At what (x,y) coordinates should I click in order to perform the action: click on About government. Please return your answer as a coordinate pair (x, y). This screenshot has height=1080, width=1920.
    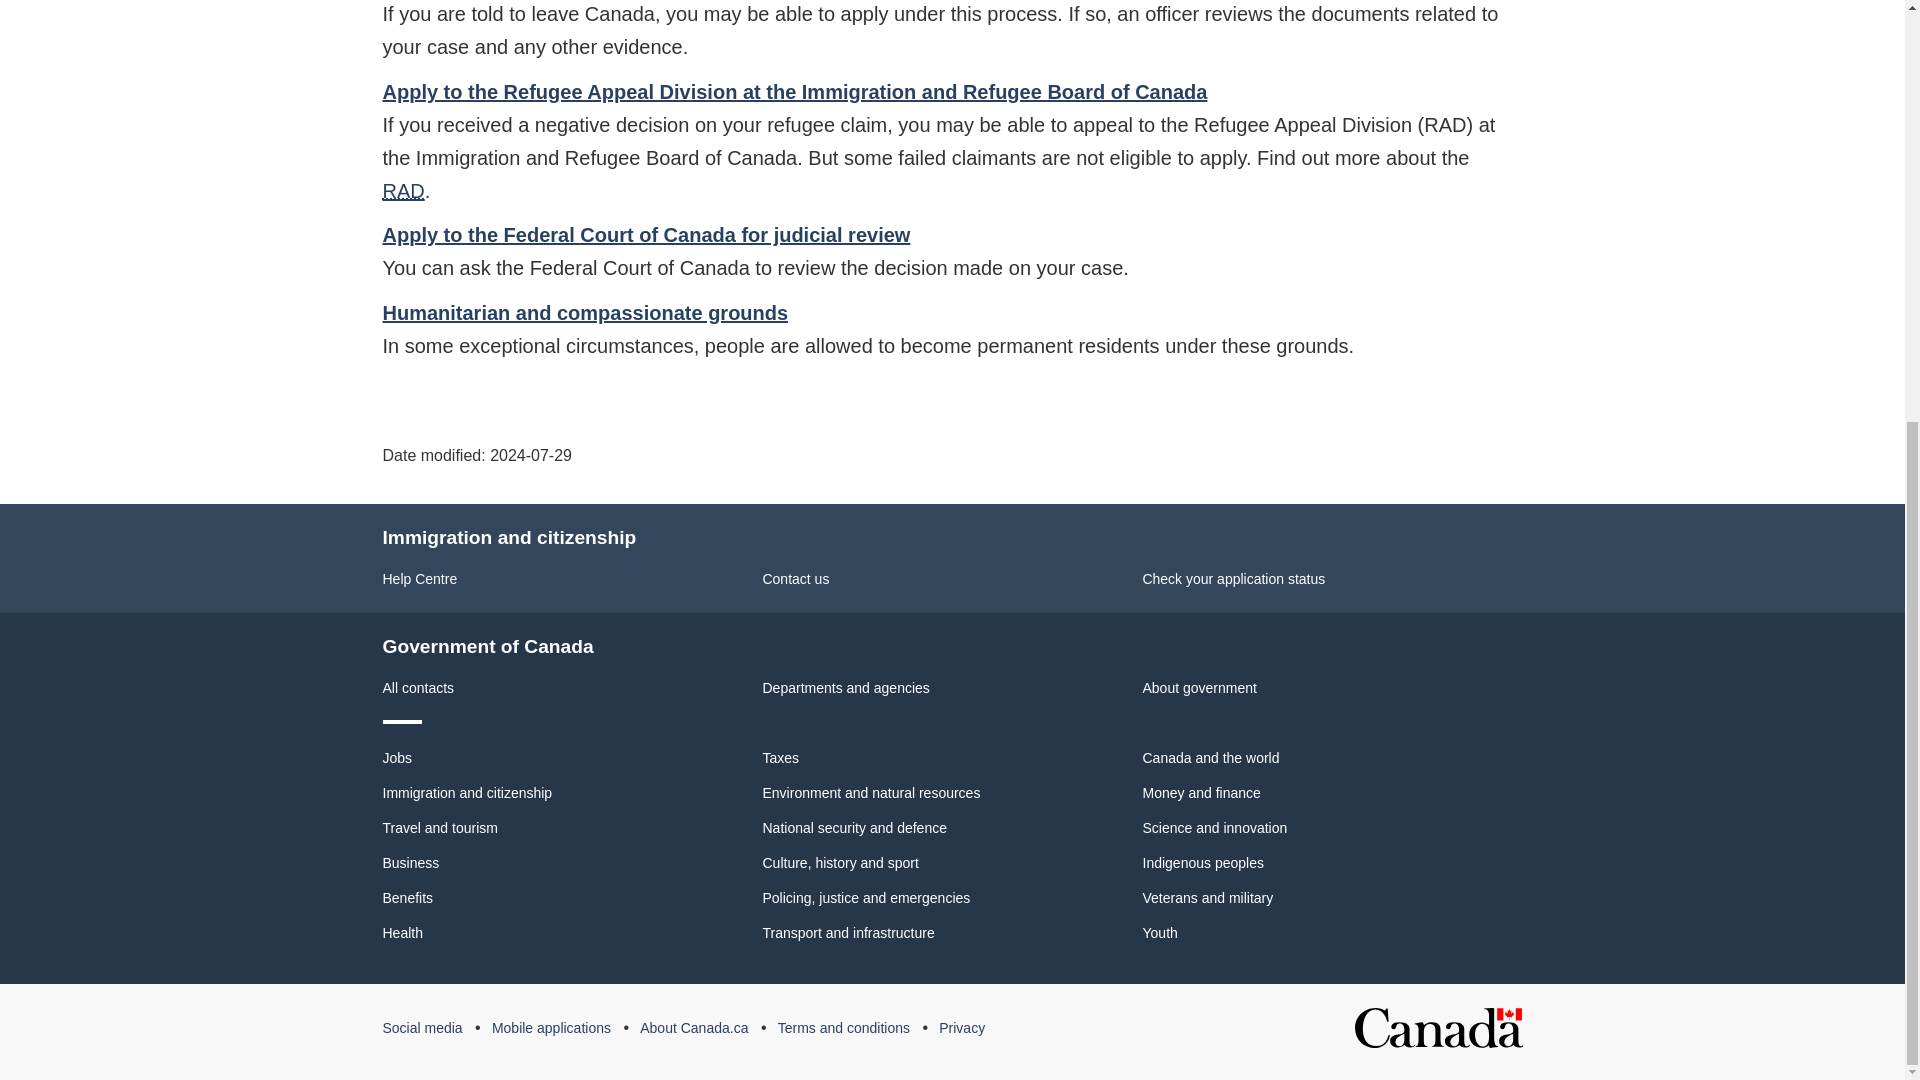
    Looking at the image, I should click on (1198, 688).